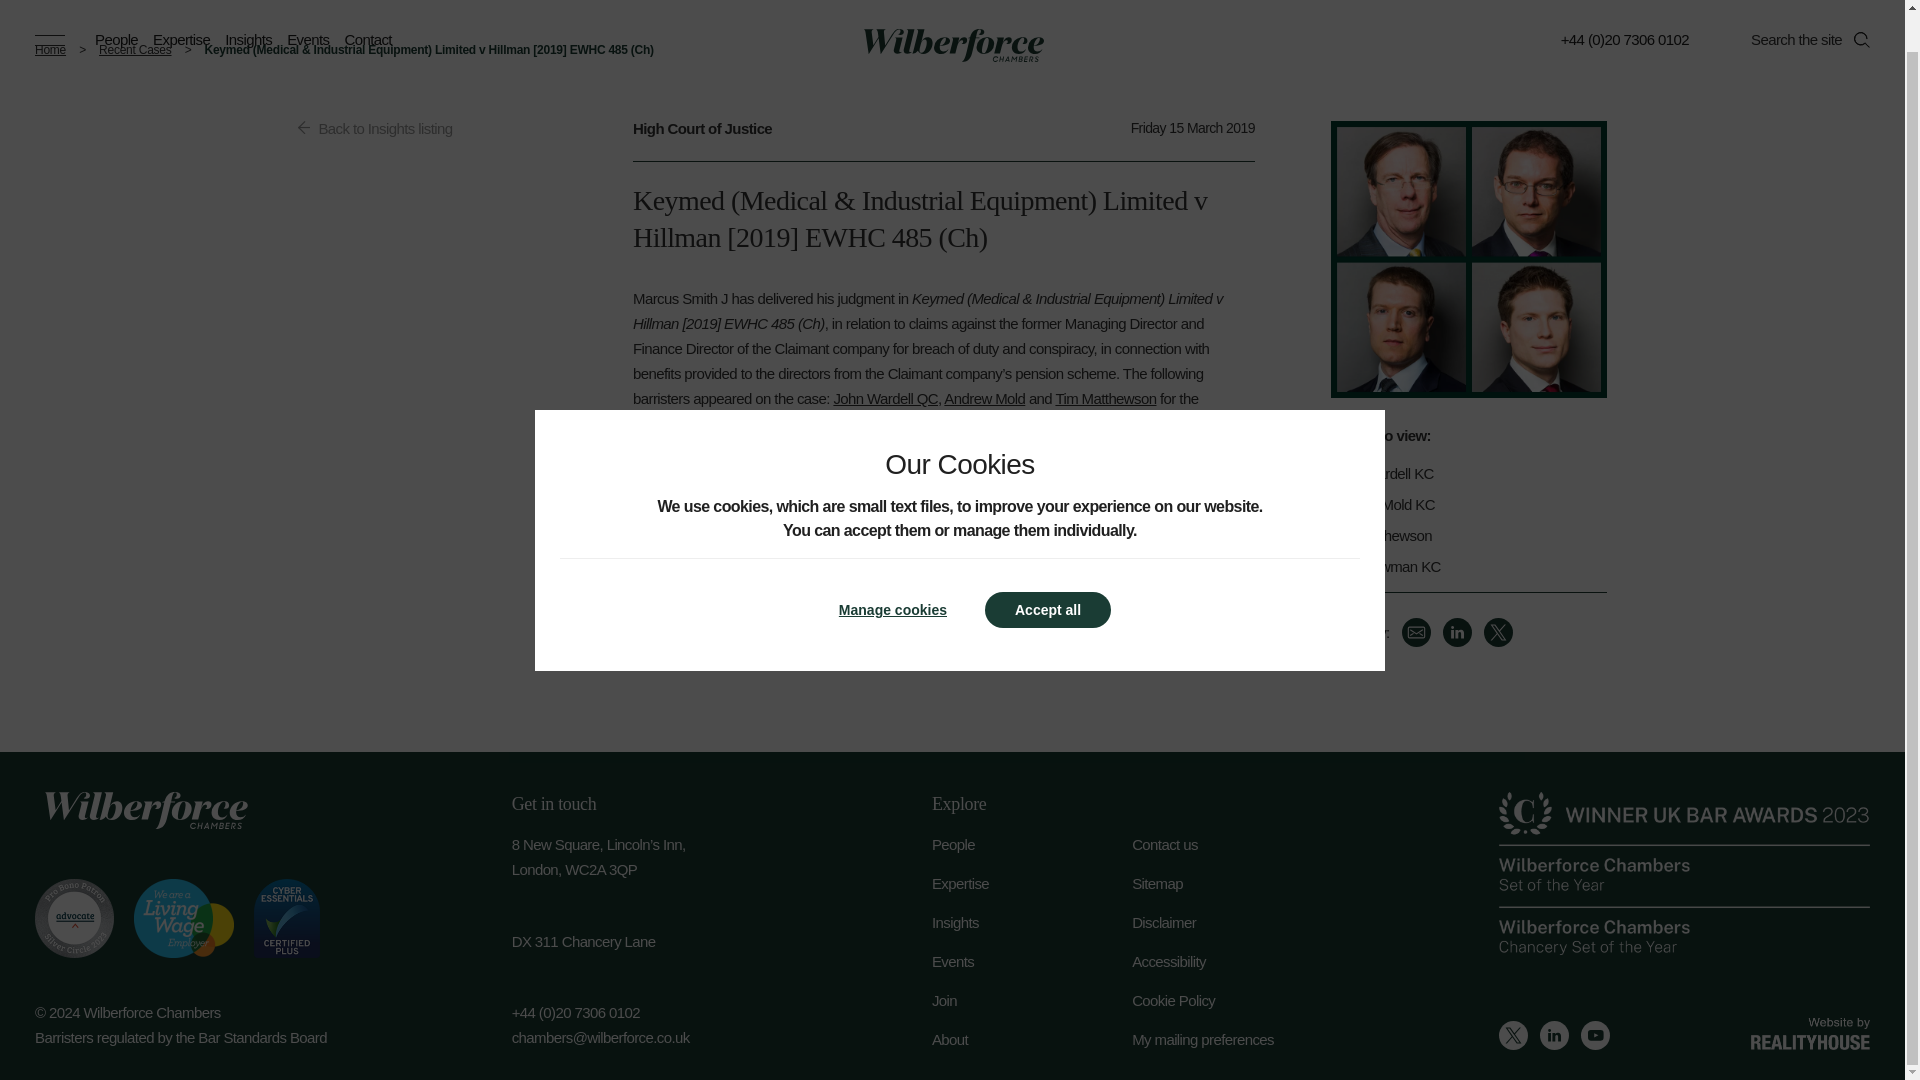 The height and width of the screenshot is (1080, 1920). I want to click on Contact us, so click(1232, 844).